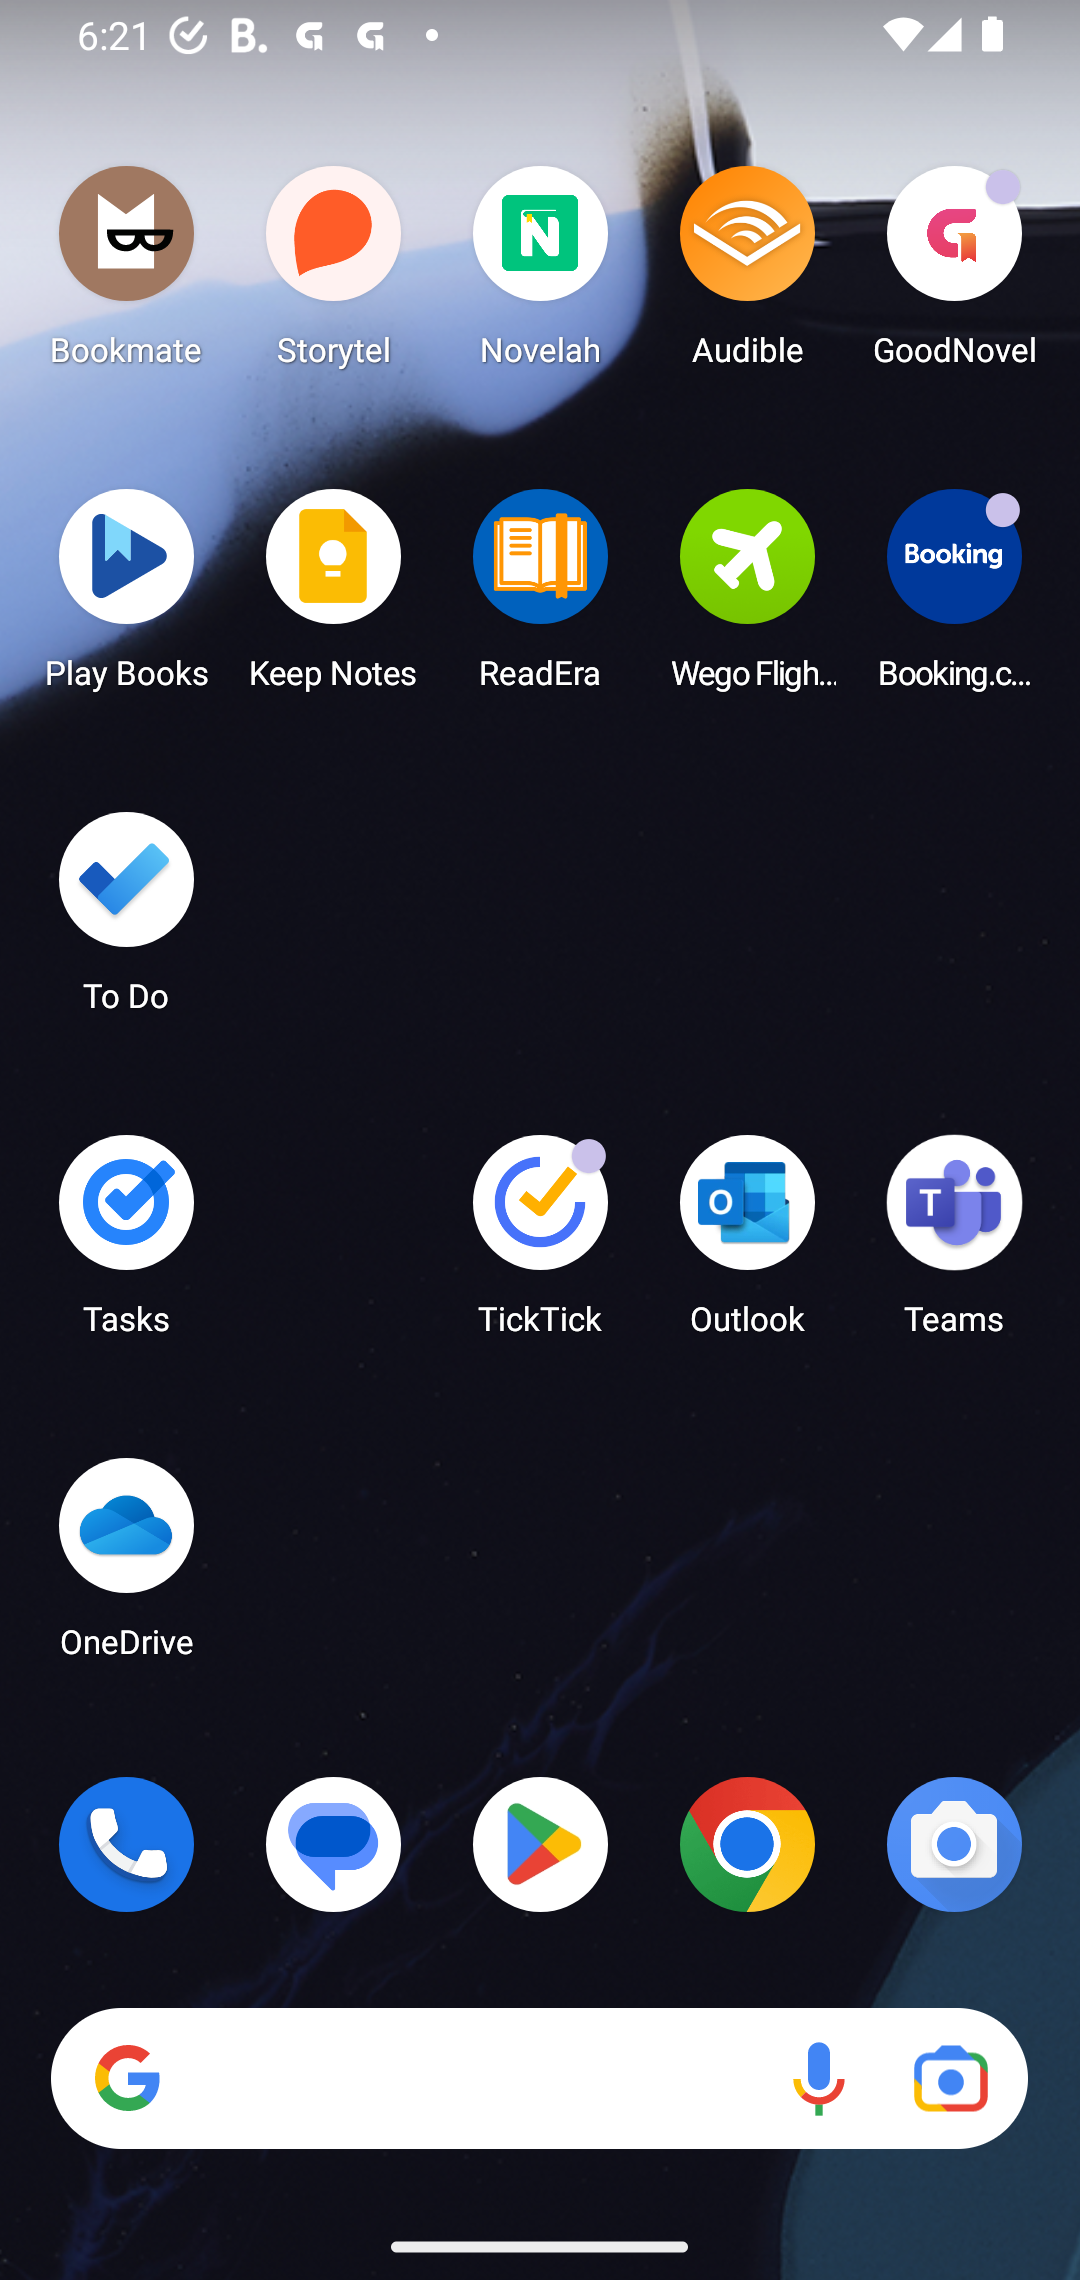  I want to click on Play Store, so click(540, 1844).